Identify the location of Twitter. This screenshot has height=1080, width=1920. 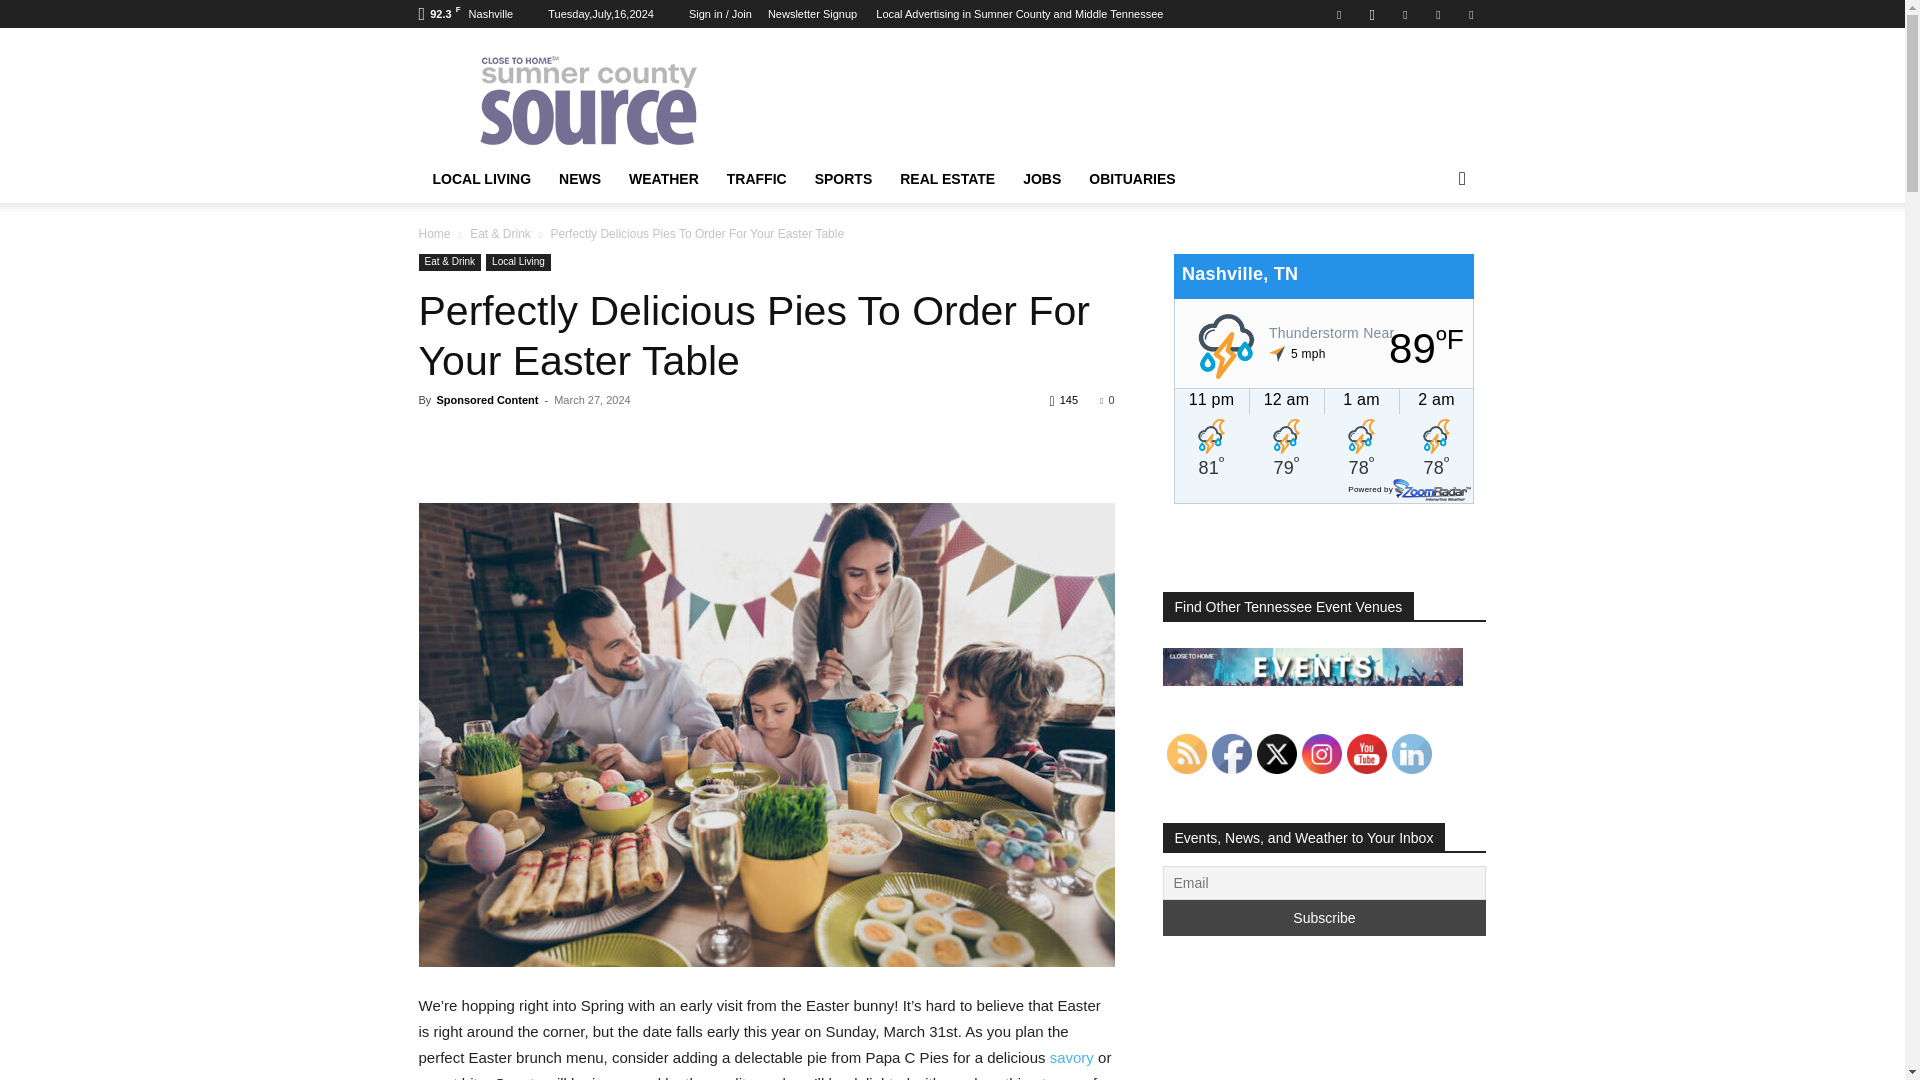
(1438, 14).